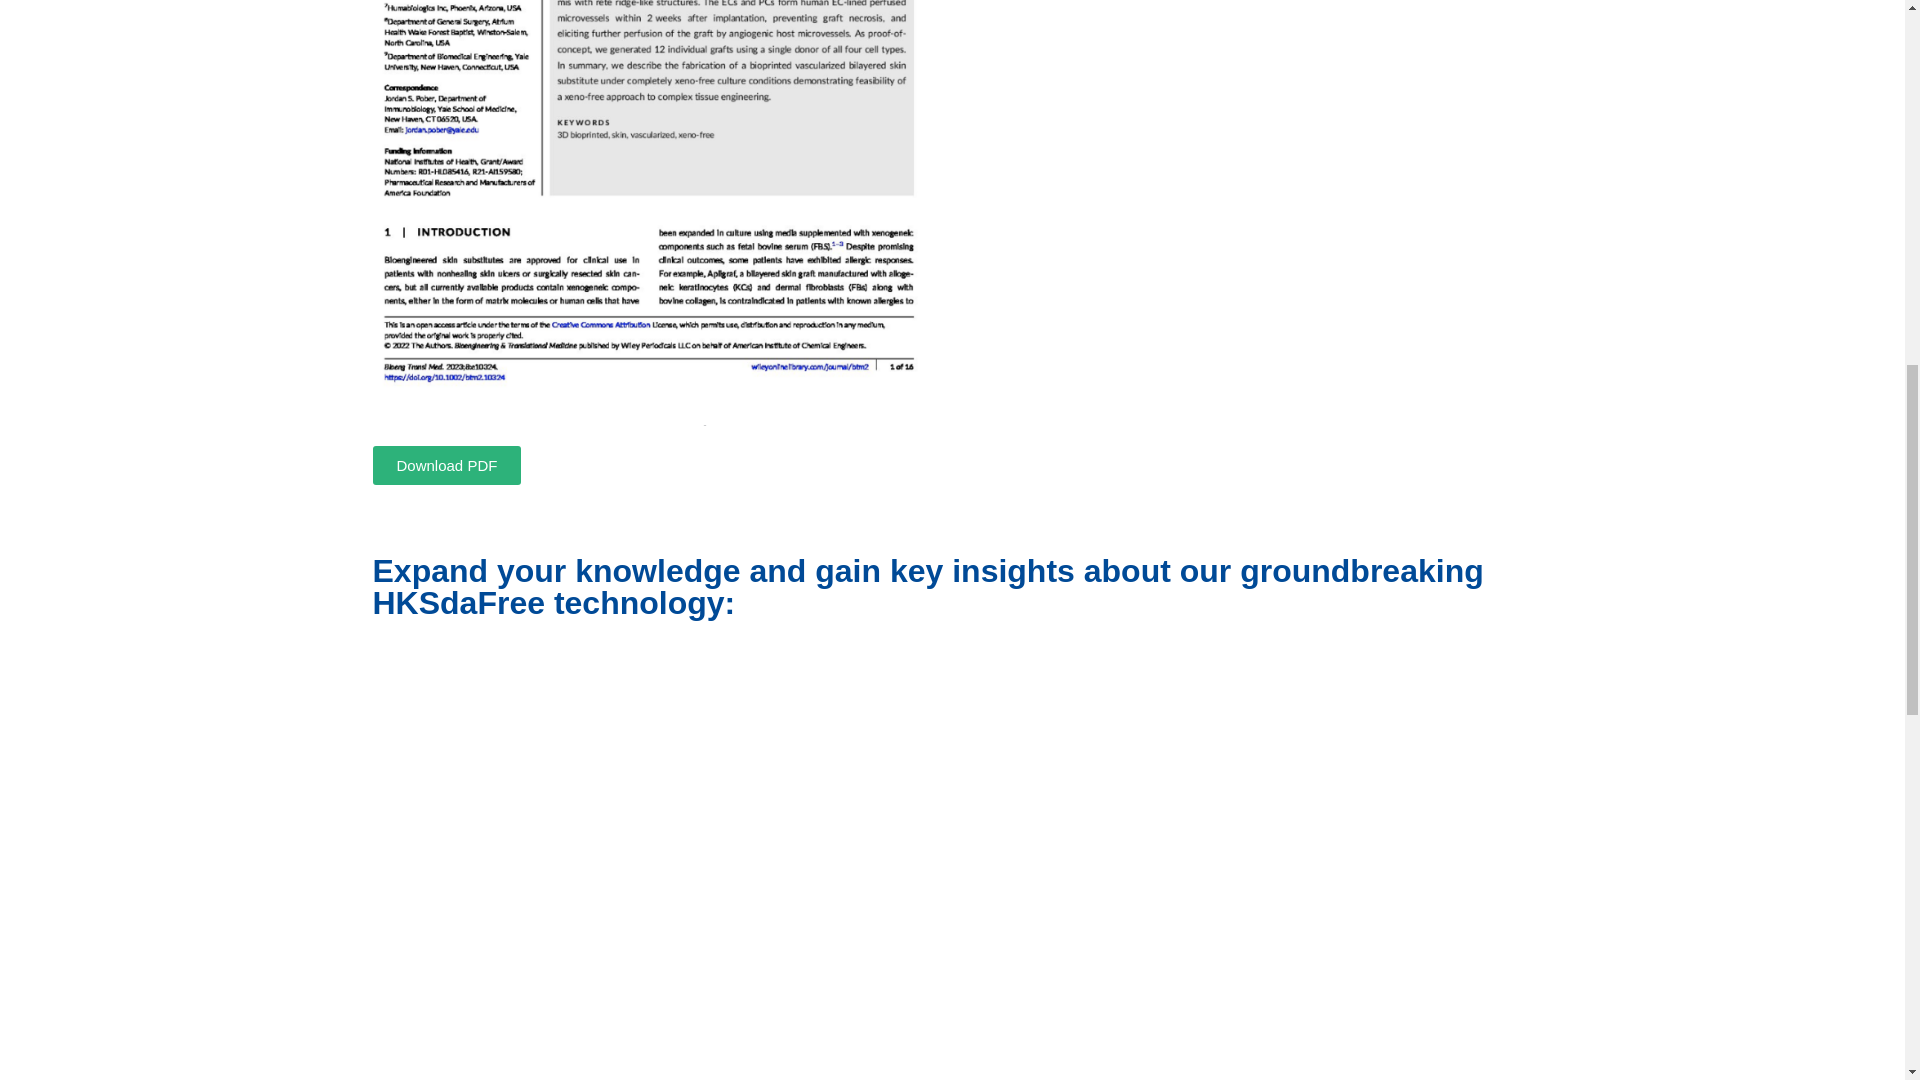 The width and height of the screenshot is (1920, 1080). What do you see at coordinates (446, 465) in the screenshot?
I see `Download PDF` at bounding box center [446, 465].